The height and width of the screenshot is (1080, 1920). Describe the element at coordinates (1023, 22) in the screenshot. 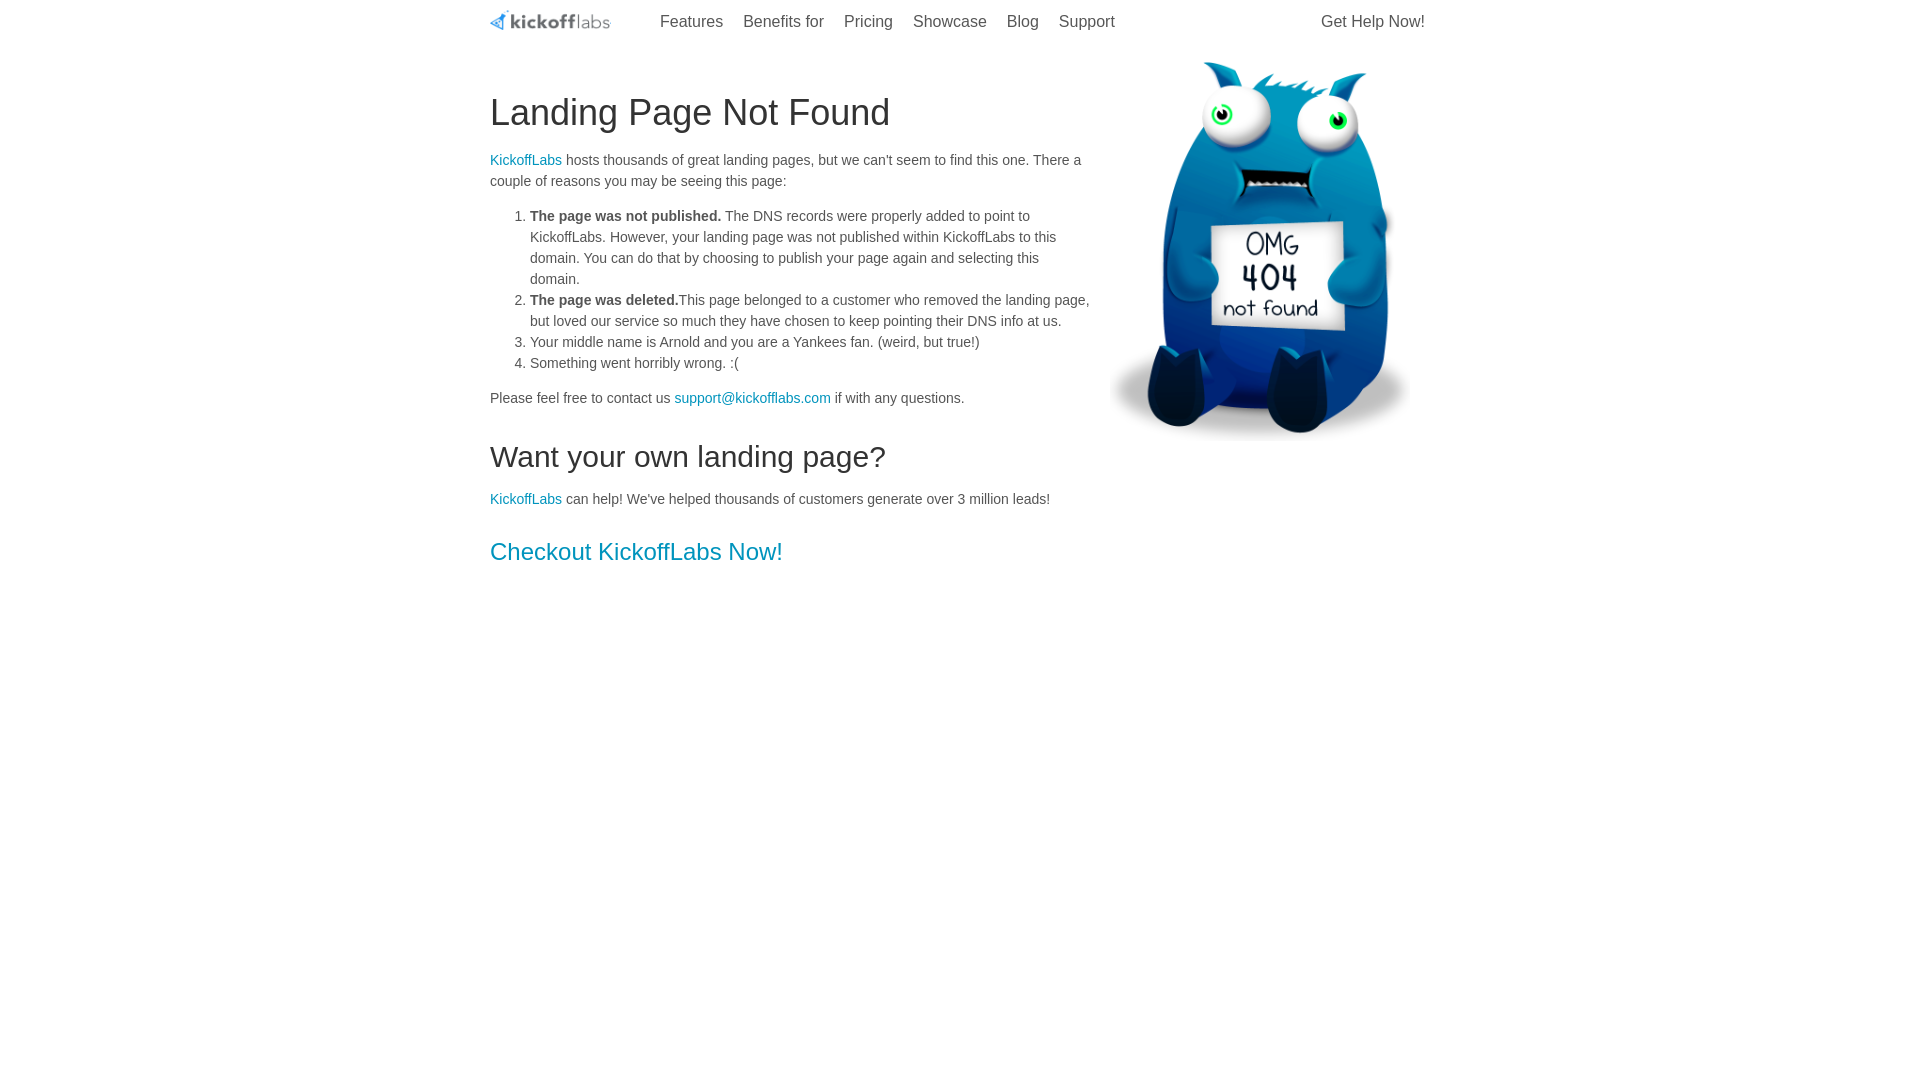

I see `Blog` at that location.